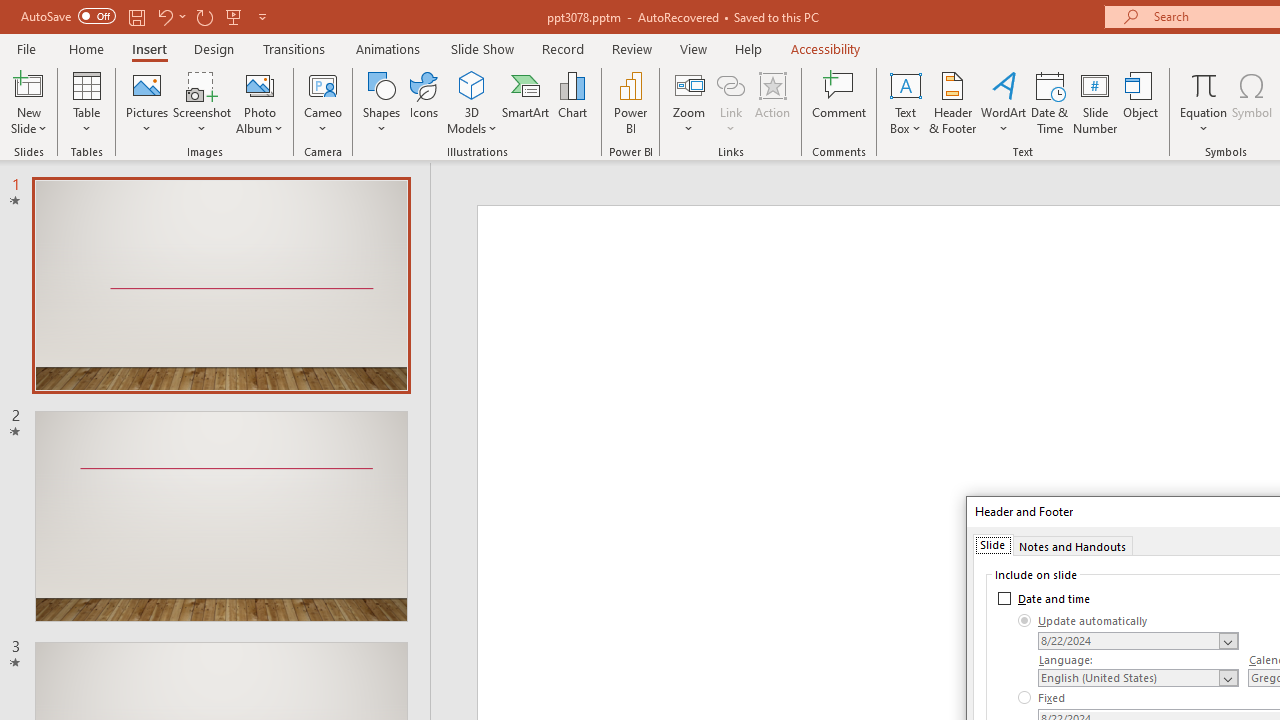  What do you see at coordinates (1072, 544) in the screenshot?
I see `Notes and Handouts` at bounding box center [1072, 544].